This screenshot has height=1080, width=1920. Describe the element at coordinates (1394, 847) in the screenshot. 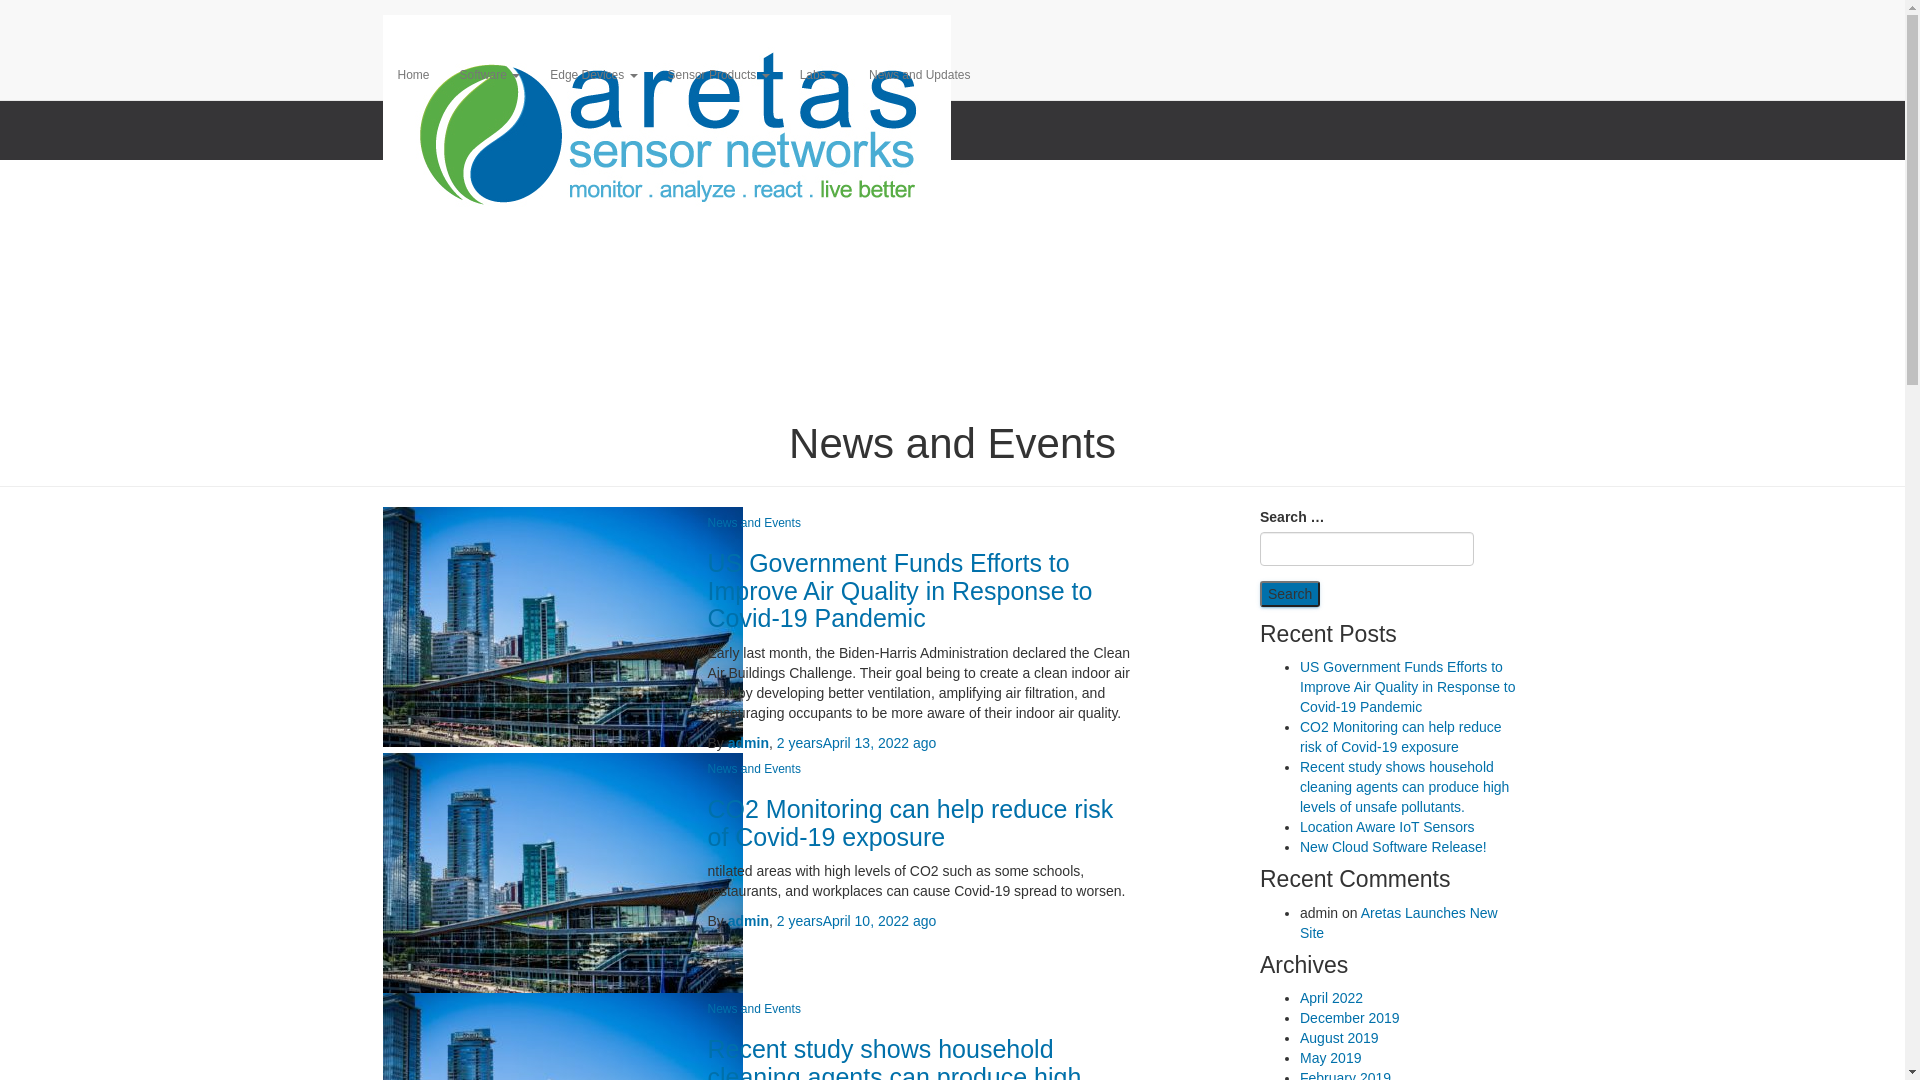

I see `New Cloud Software Release!` at that location.